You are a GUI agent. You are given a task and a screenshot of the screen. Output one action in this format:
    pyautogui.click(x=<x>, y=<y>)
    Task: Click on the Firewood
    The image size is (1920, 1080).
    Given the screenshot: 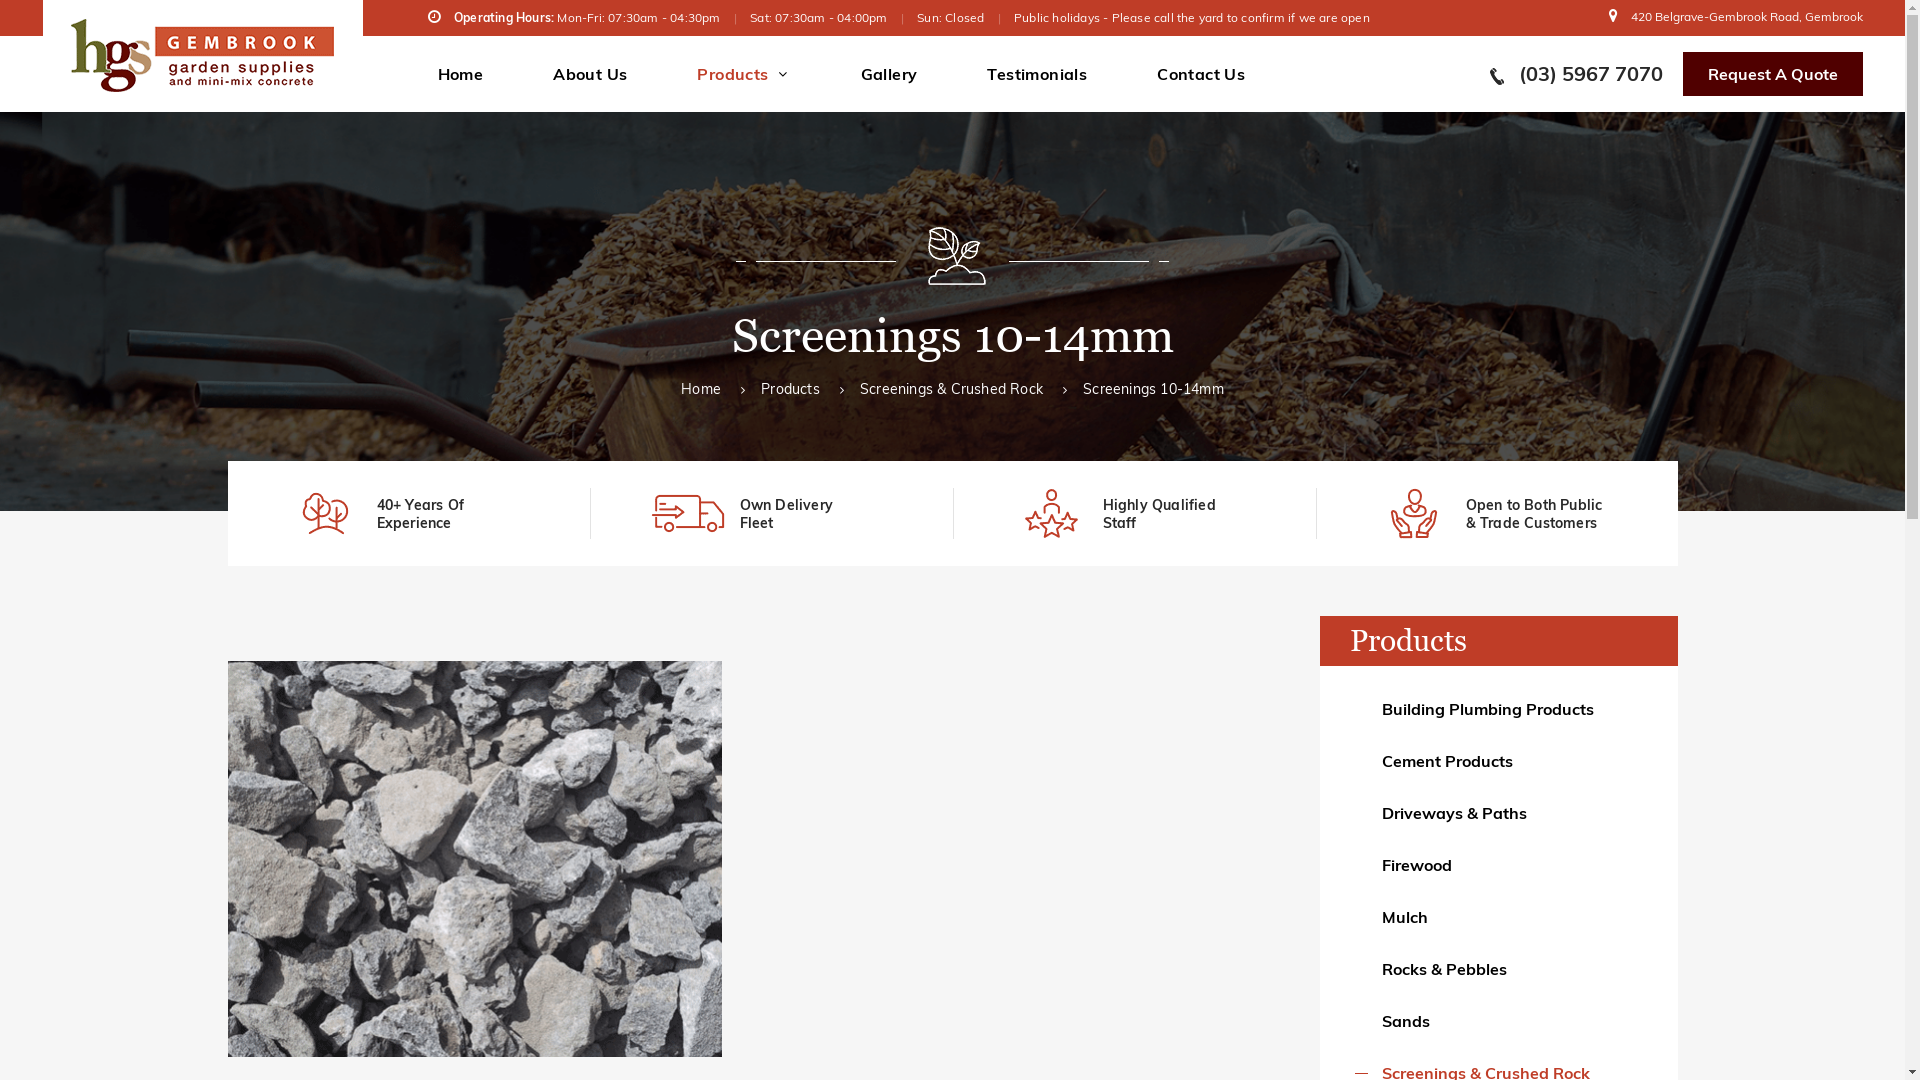 What is the action you would take?
    pyautogui.click(x=1498, y=865)
    